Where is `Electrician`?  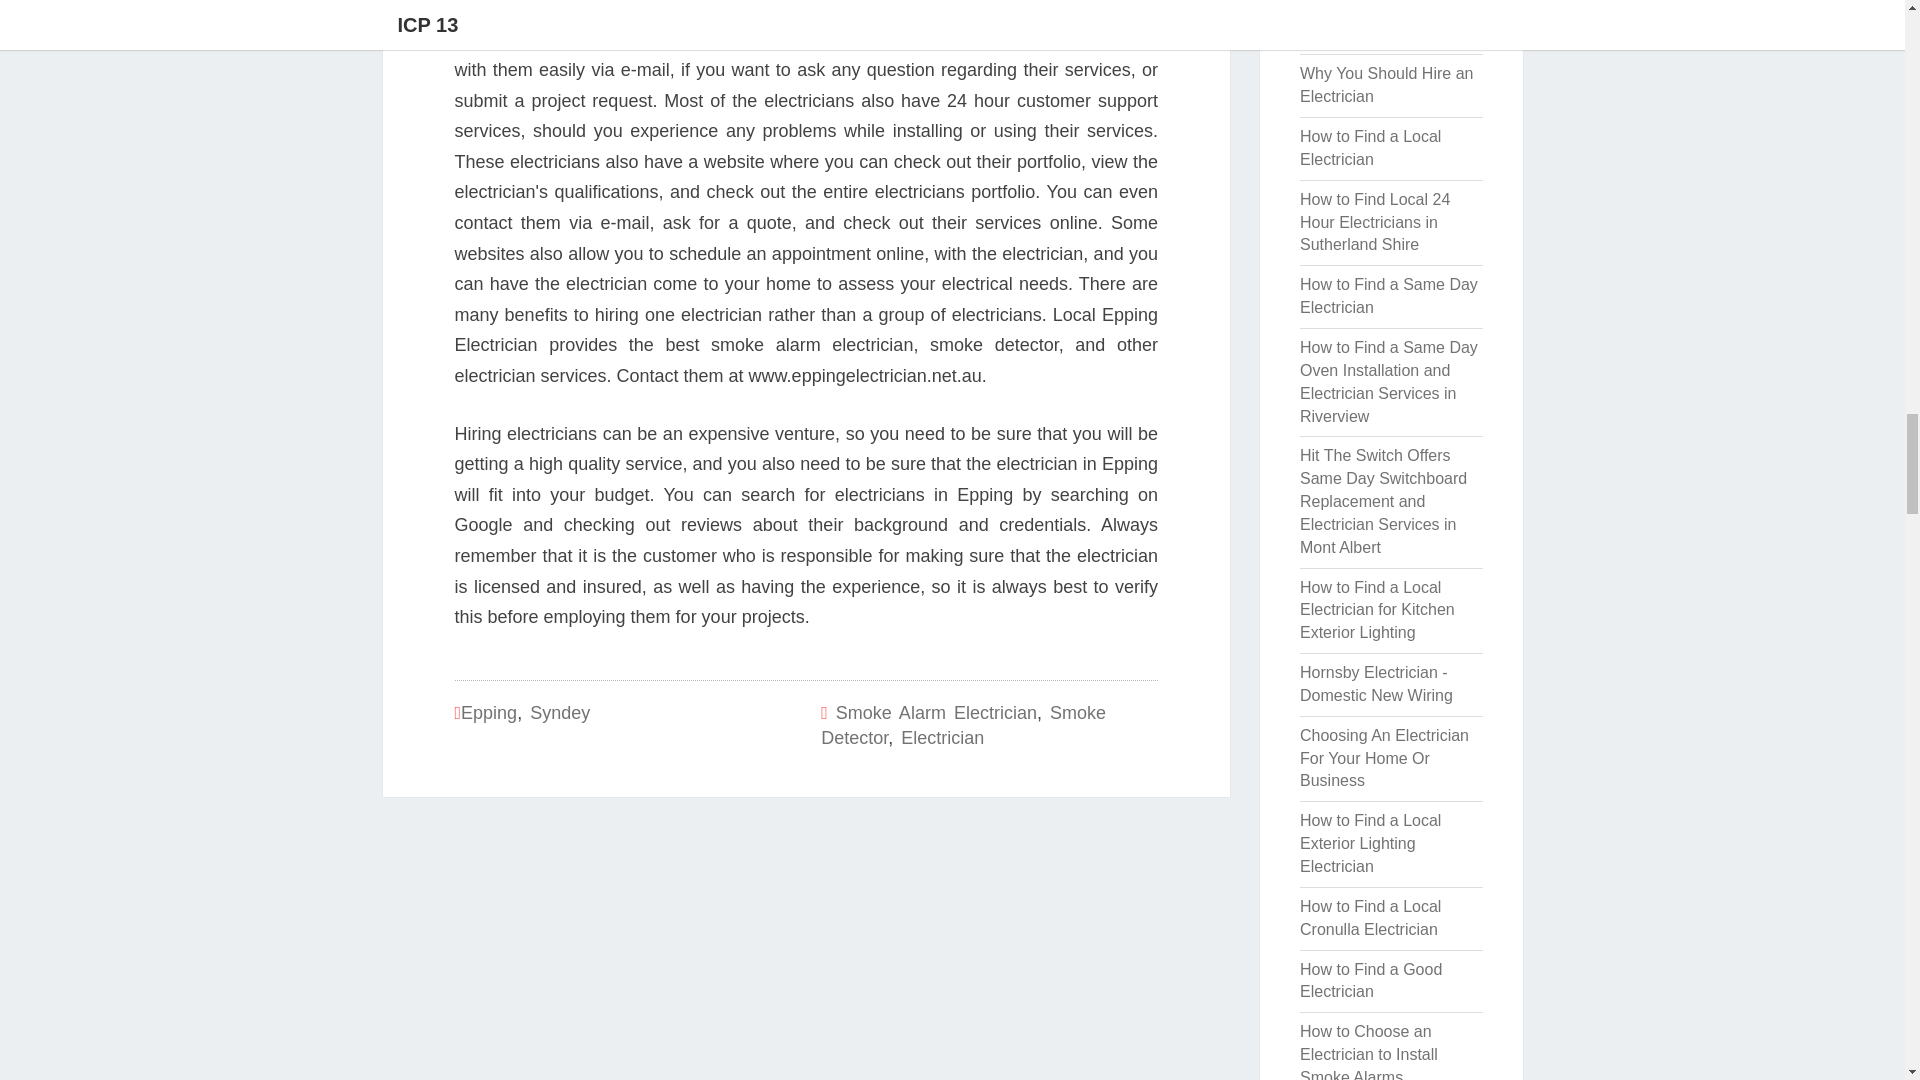
Electrician is located at coordinates (942, 738).